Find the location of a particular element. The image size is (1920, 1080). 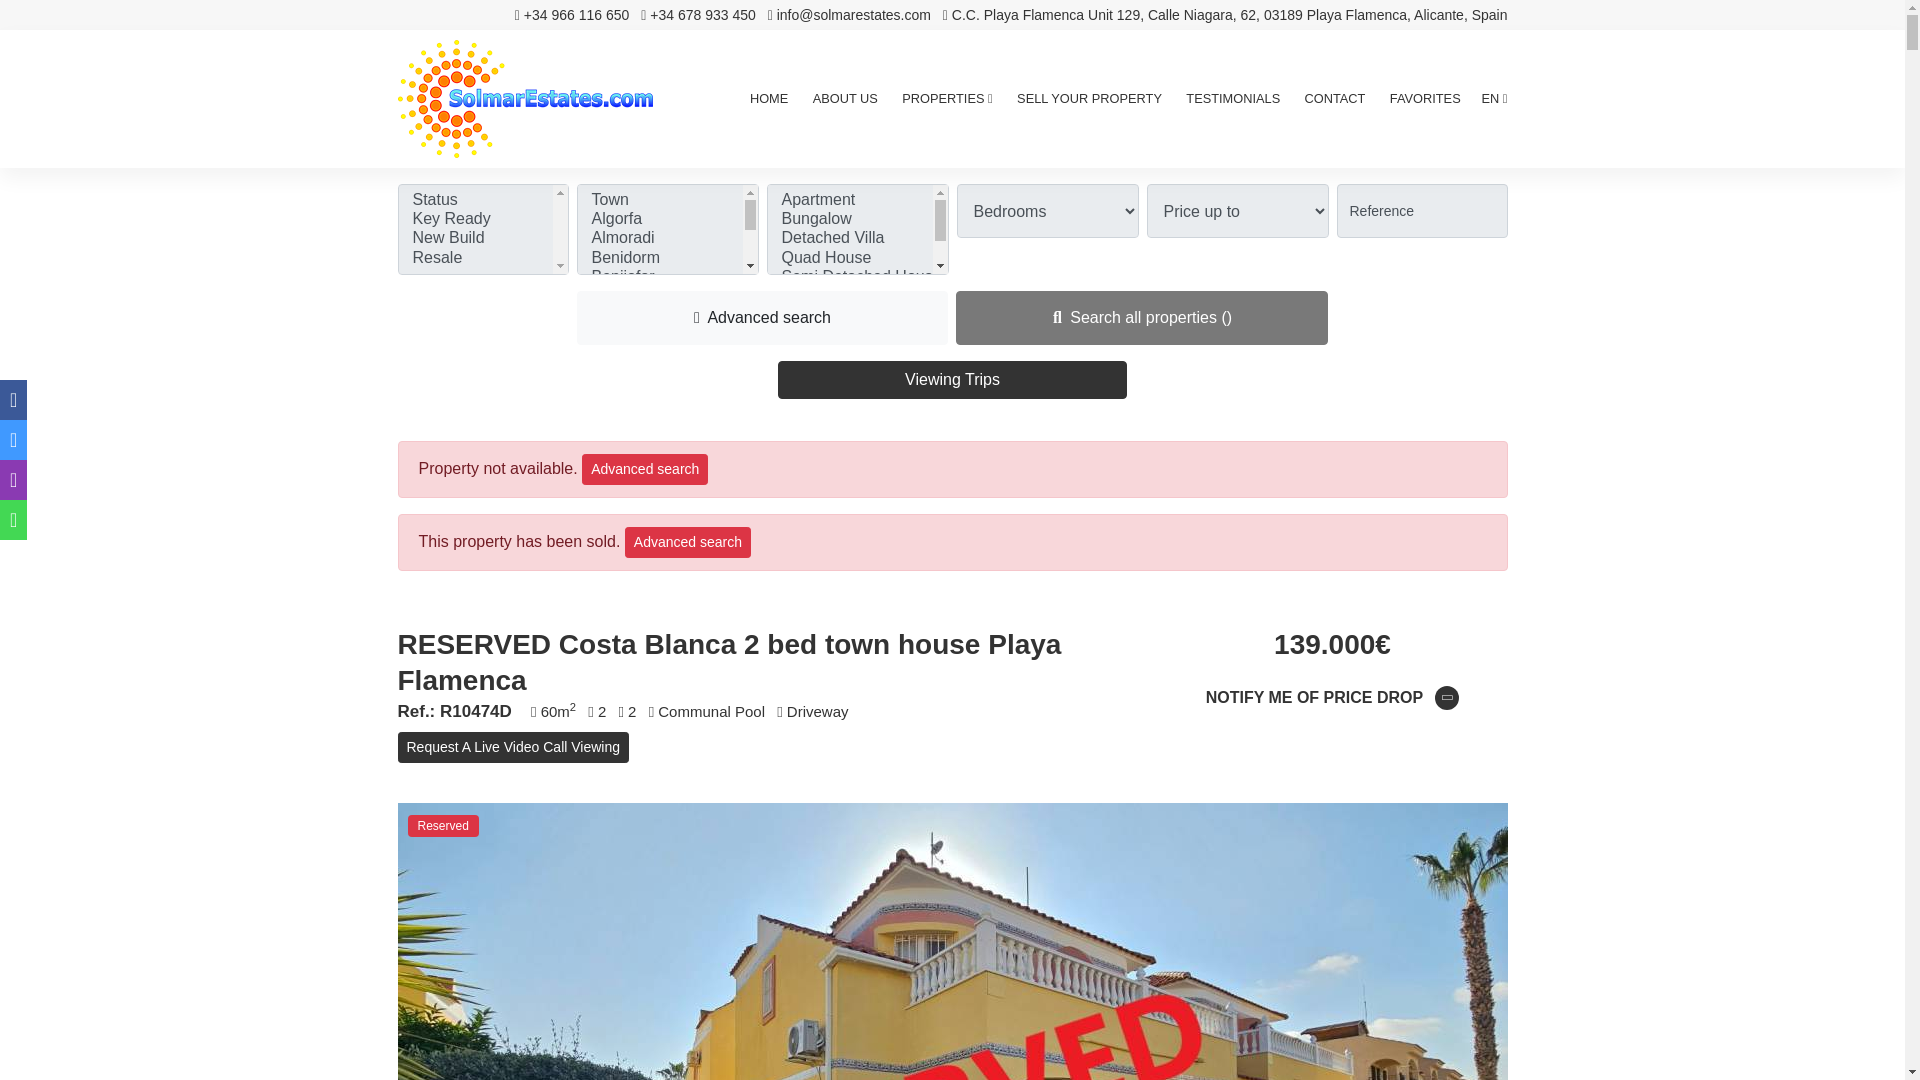

HOME is located at coordinates (768, 98).